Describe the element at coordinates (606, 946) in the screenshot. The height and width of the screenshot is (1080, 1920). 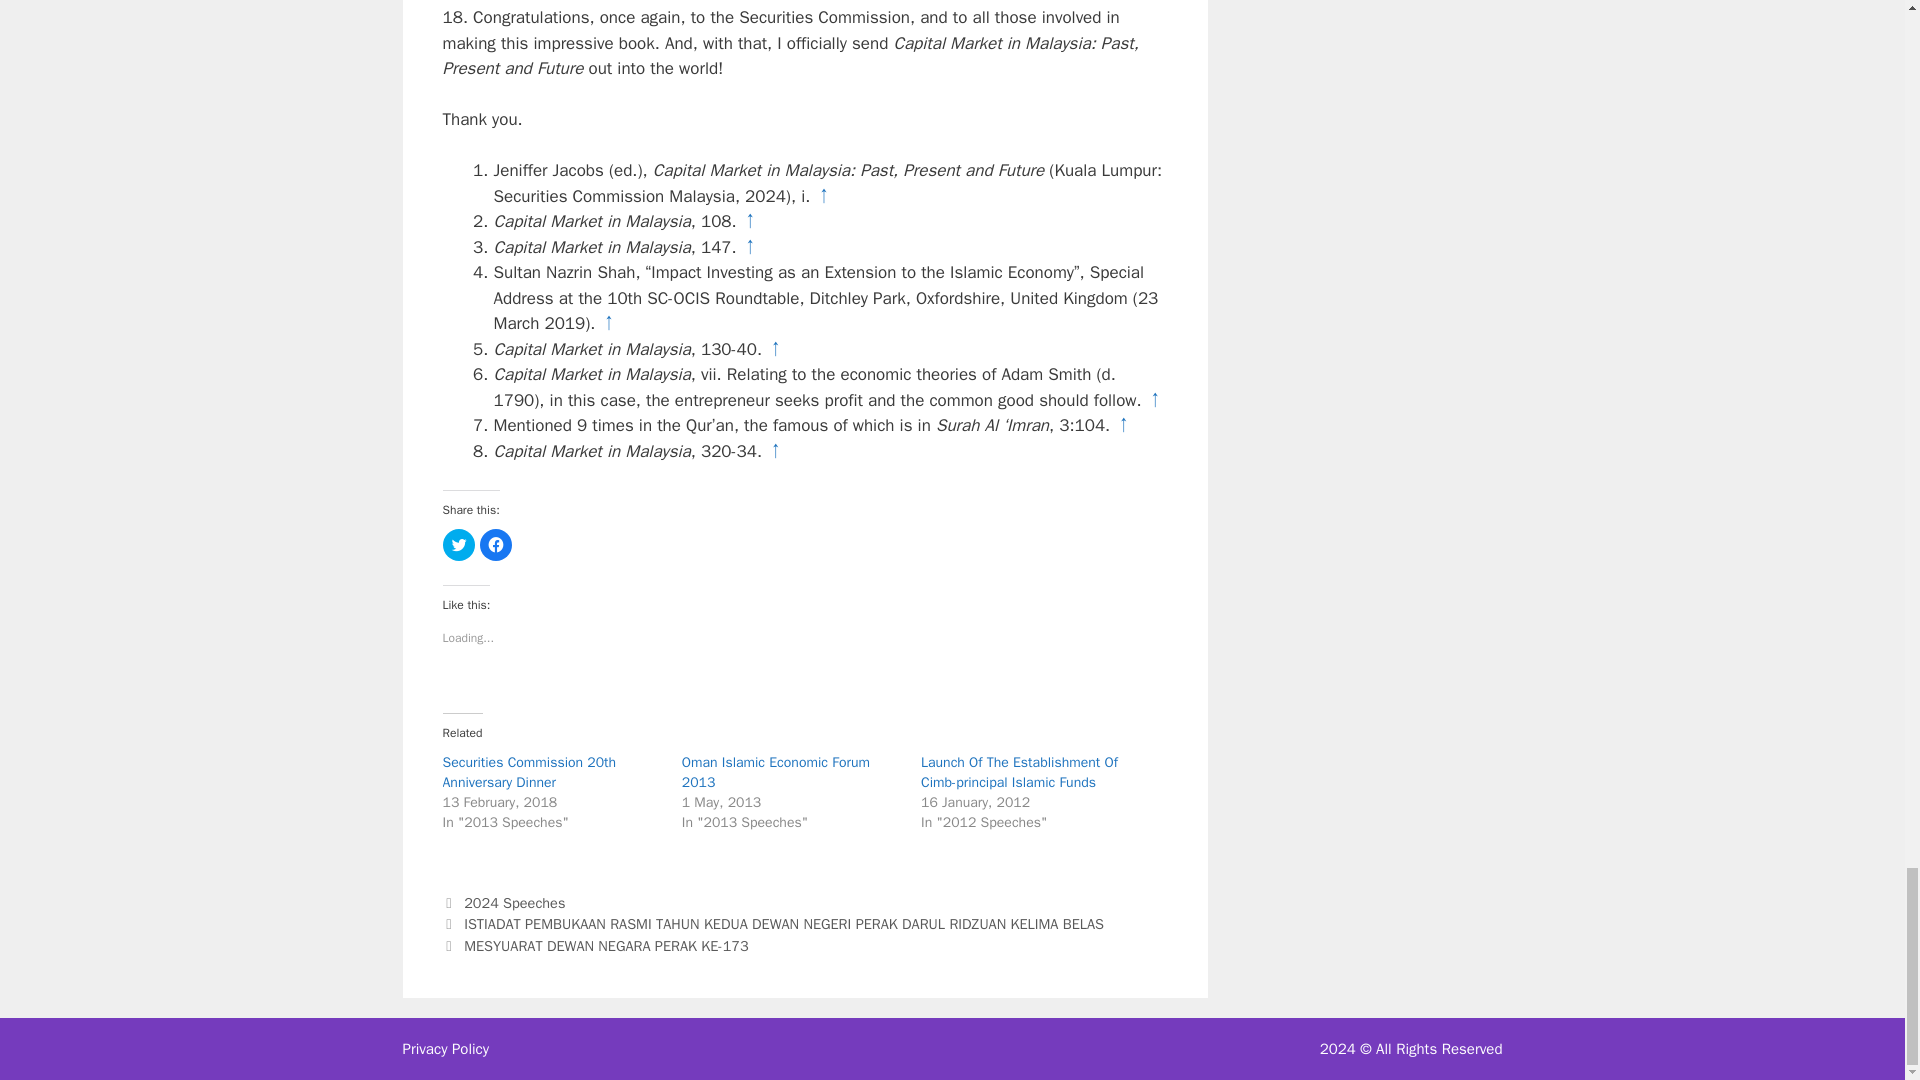
I see `MESYUARAT DEWAN NEGARA PERAK KE-173` at that location.